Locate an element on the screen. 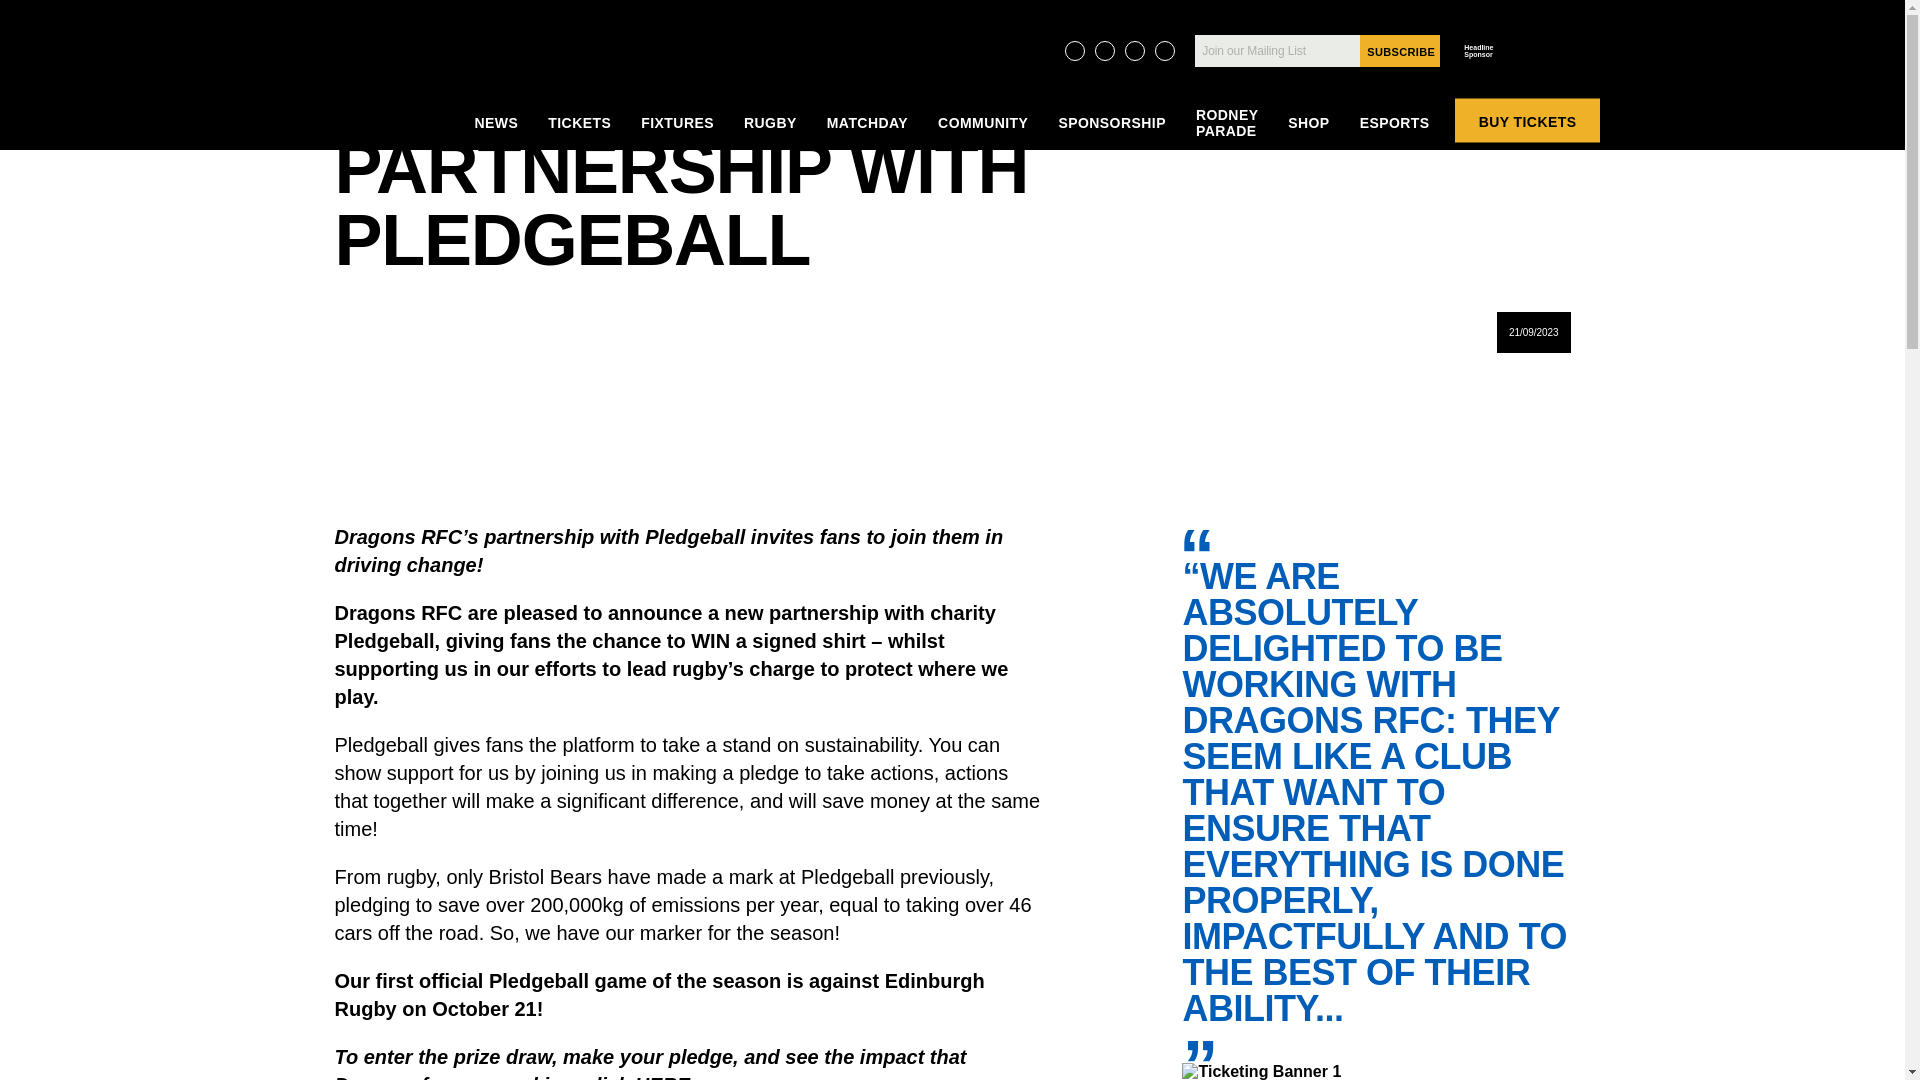 The image size is (1920, 1080). RUGBY is located at coordinates (770, 127).